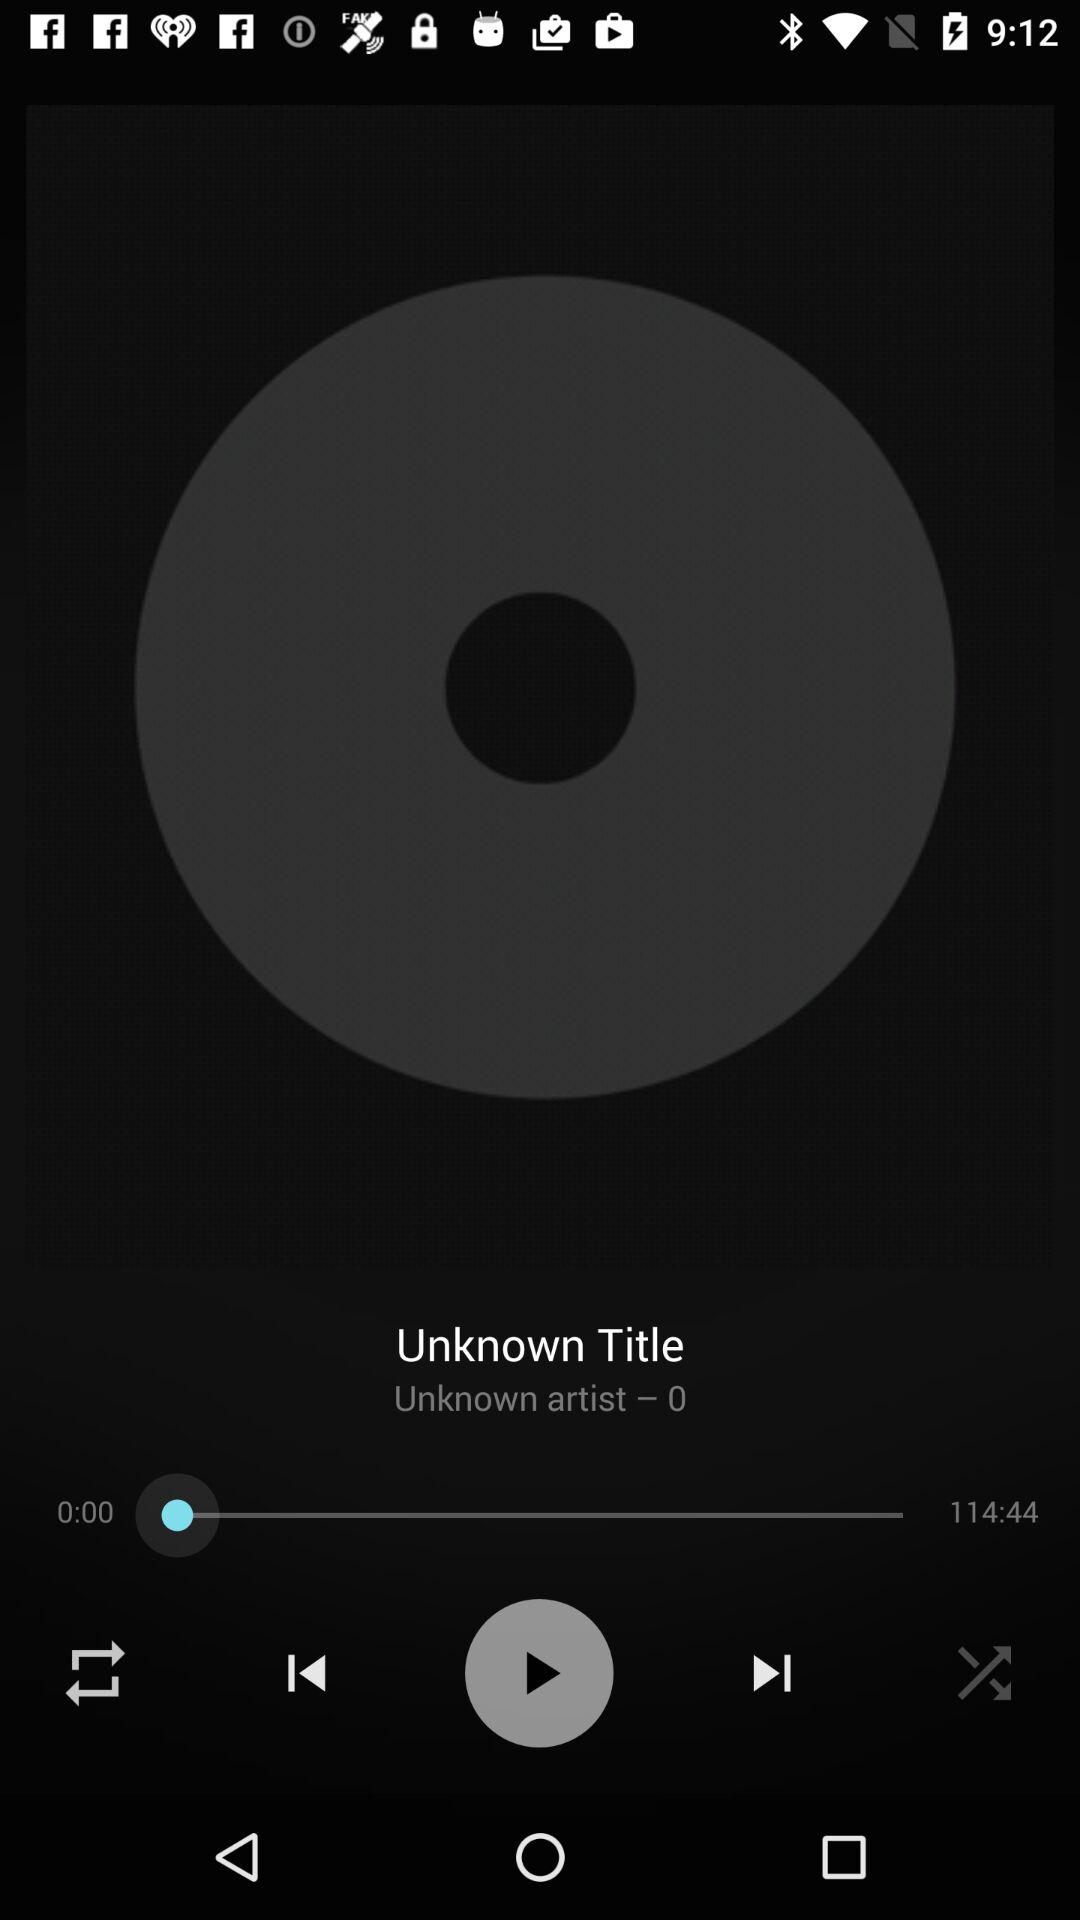 Image resolution: width=1080 pixels, height=1920 pixels. What do you see at coordinates (95, 1673) in the screenshot?
I see `replay` at bounding box center [95, 1673].